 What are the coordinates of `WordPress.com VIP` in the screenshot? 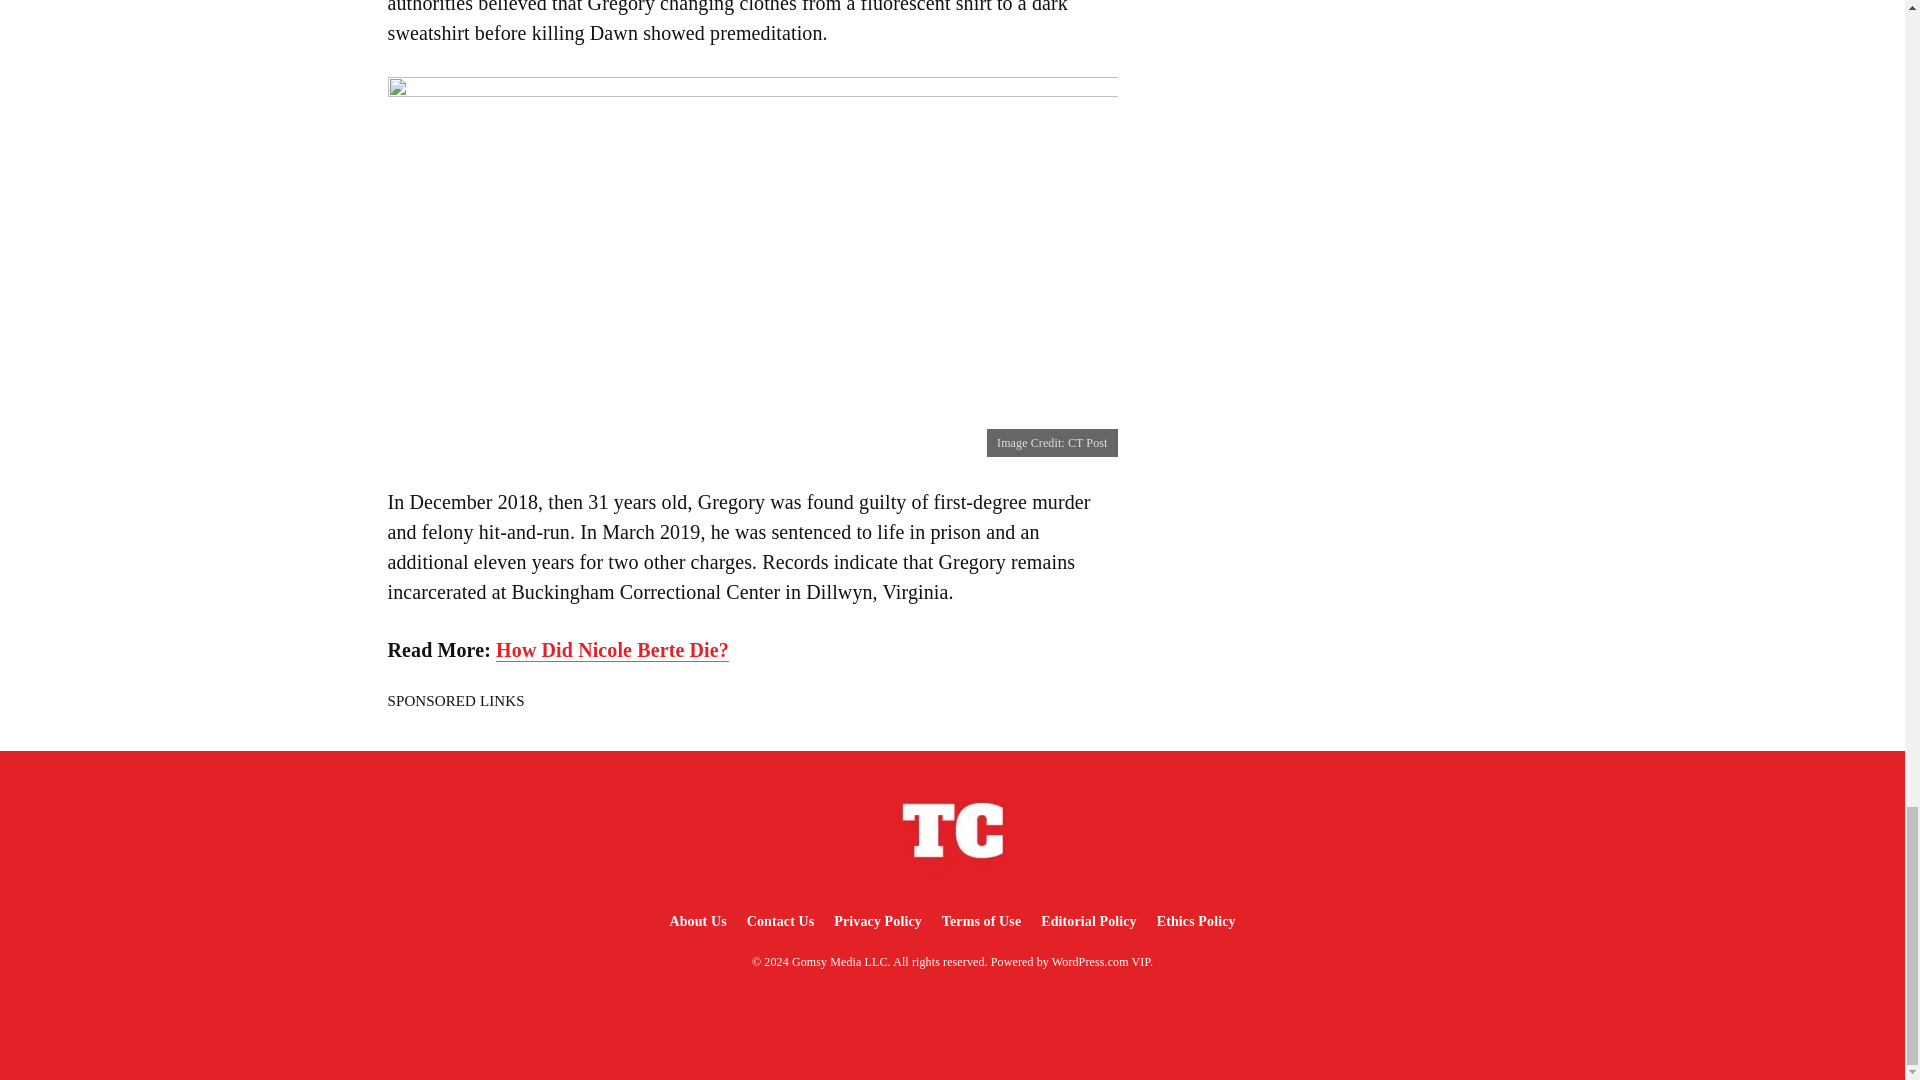 It's located at (1101, 961).